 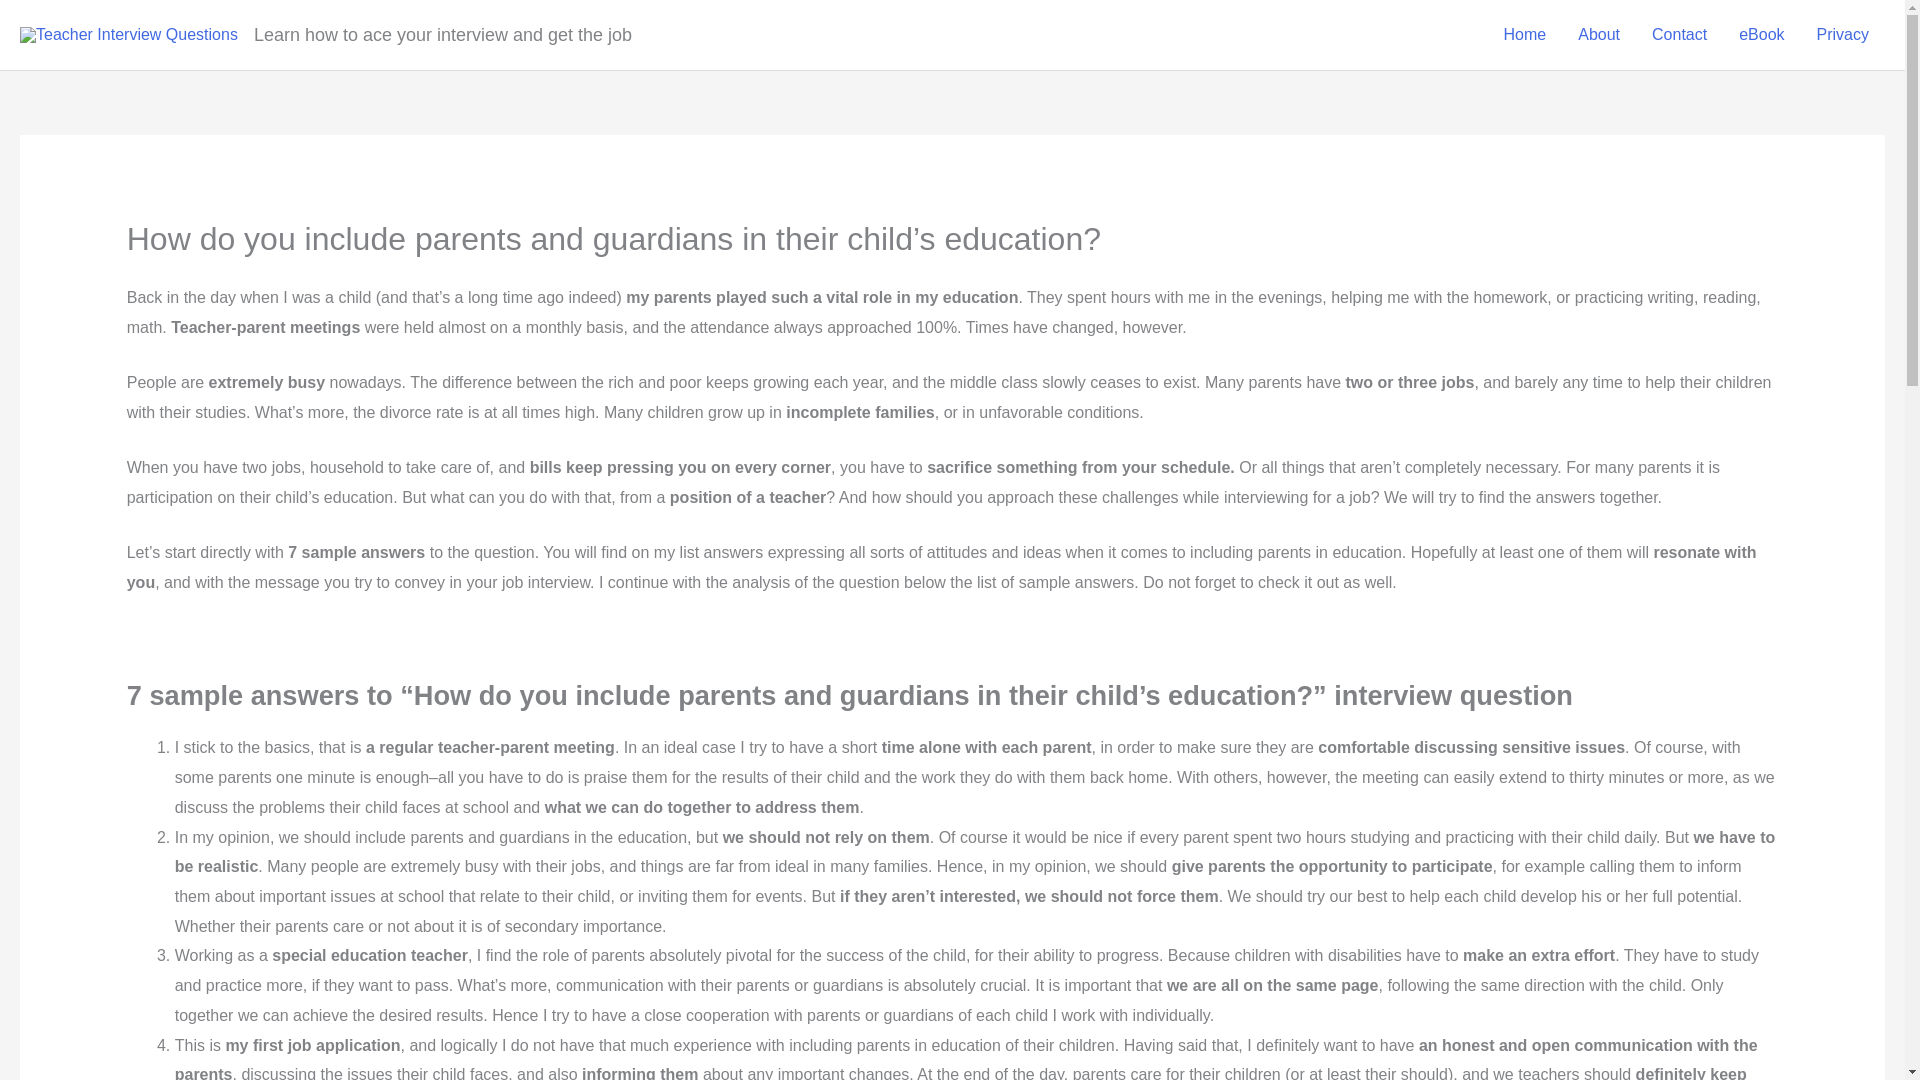 What do you see at coordinates (1842, 35) in the screenshot?
I see `Privacy` at bounding box center [1842, 35].